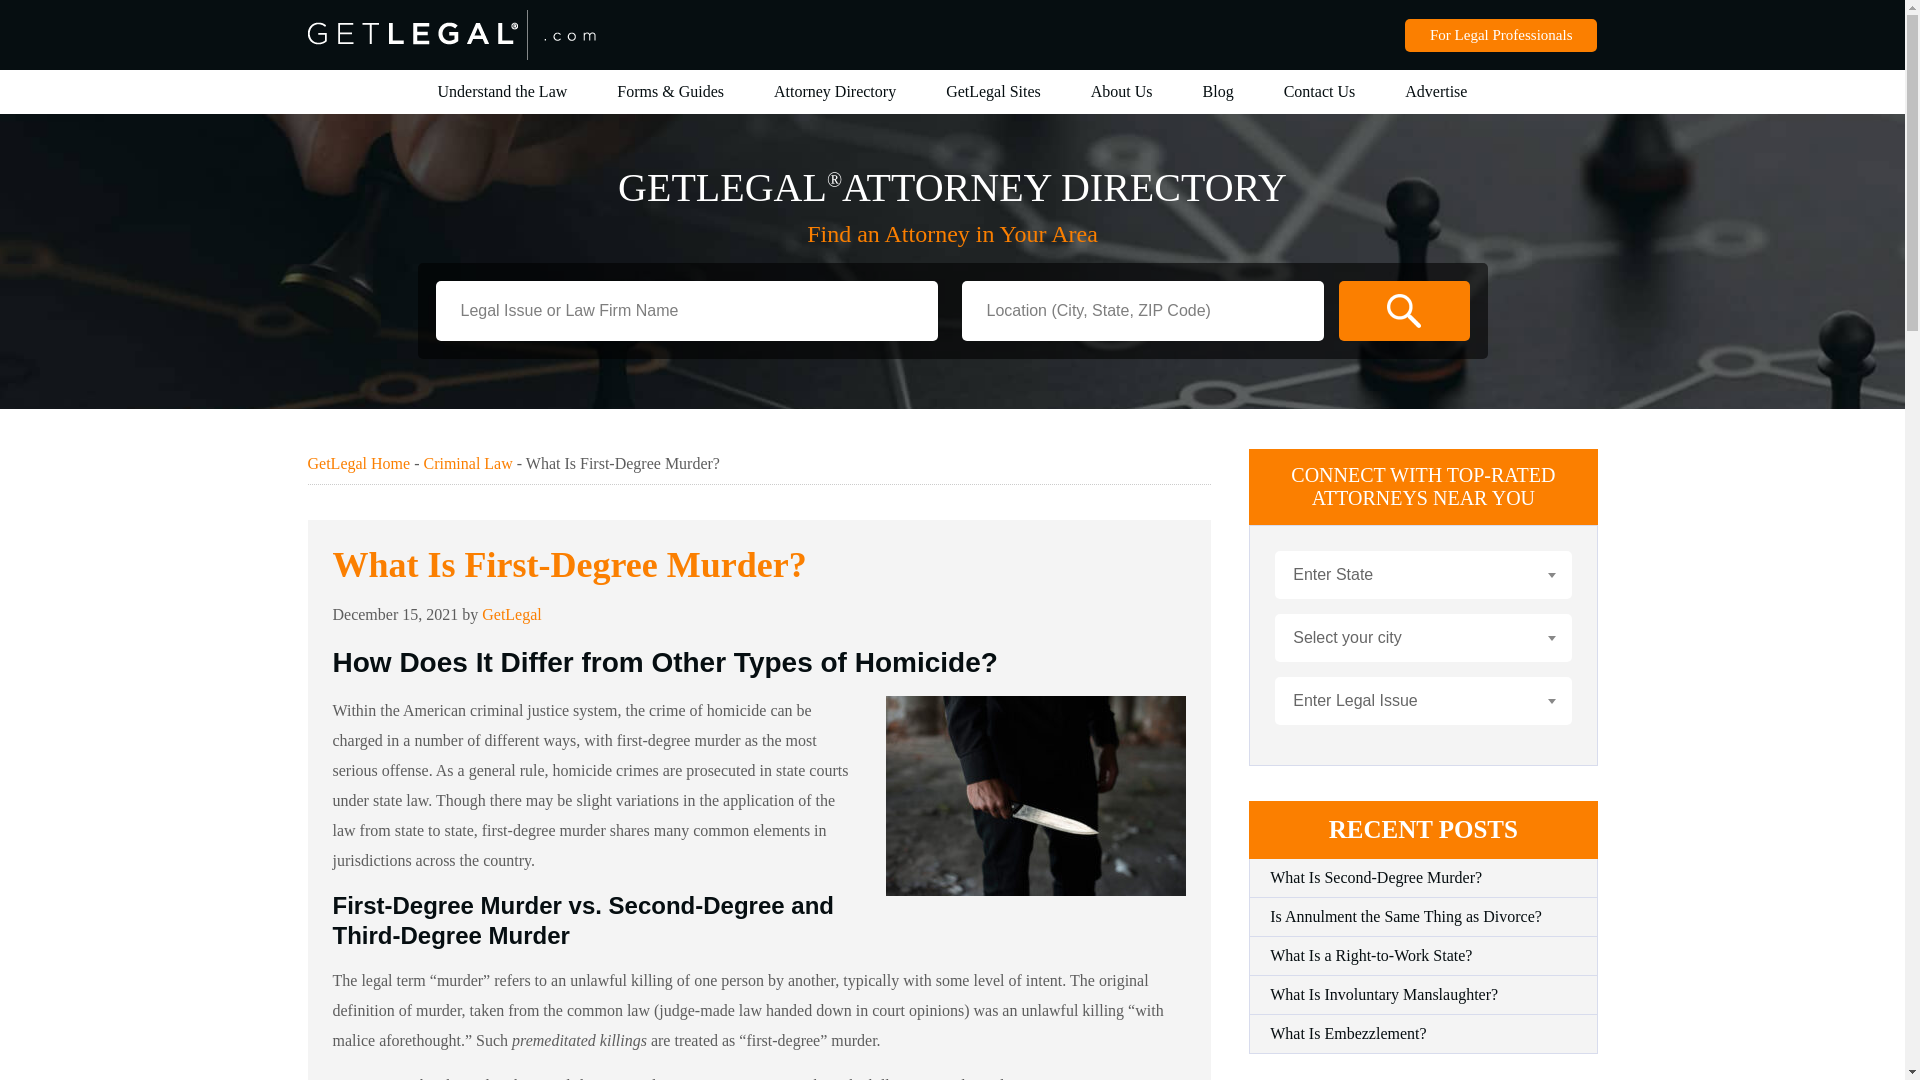  I want to click on GetLegal Home, so click(358, 462).